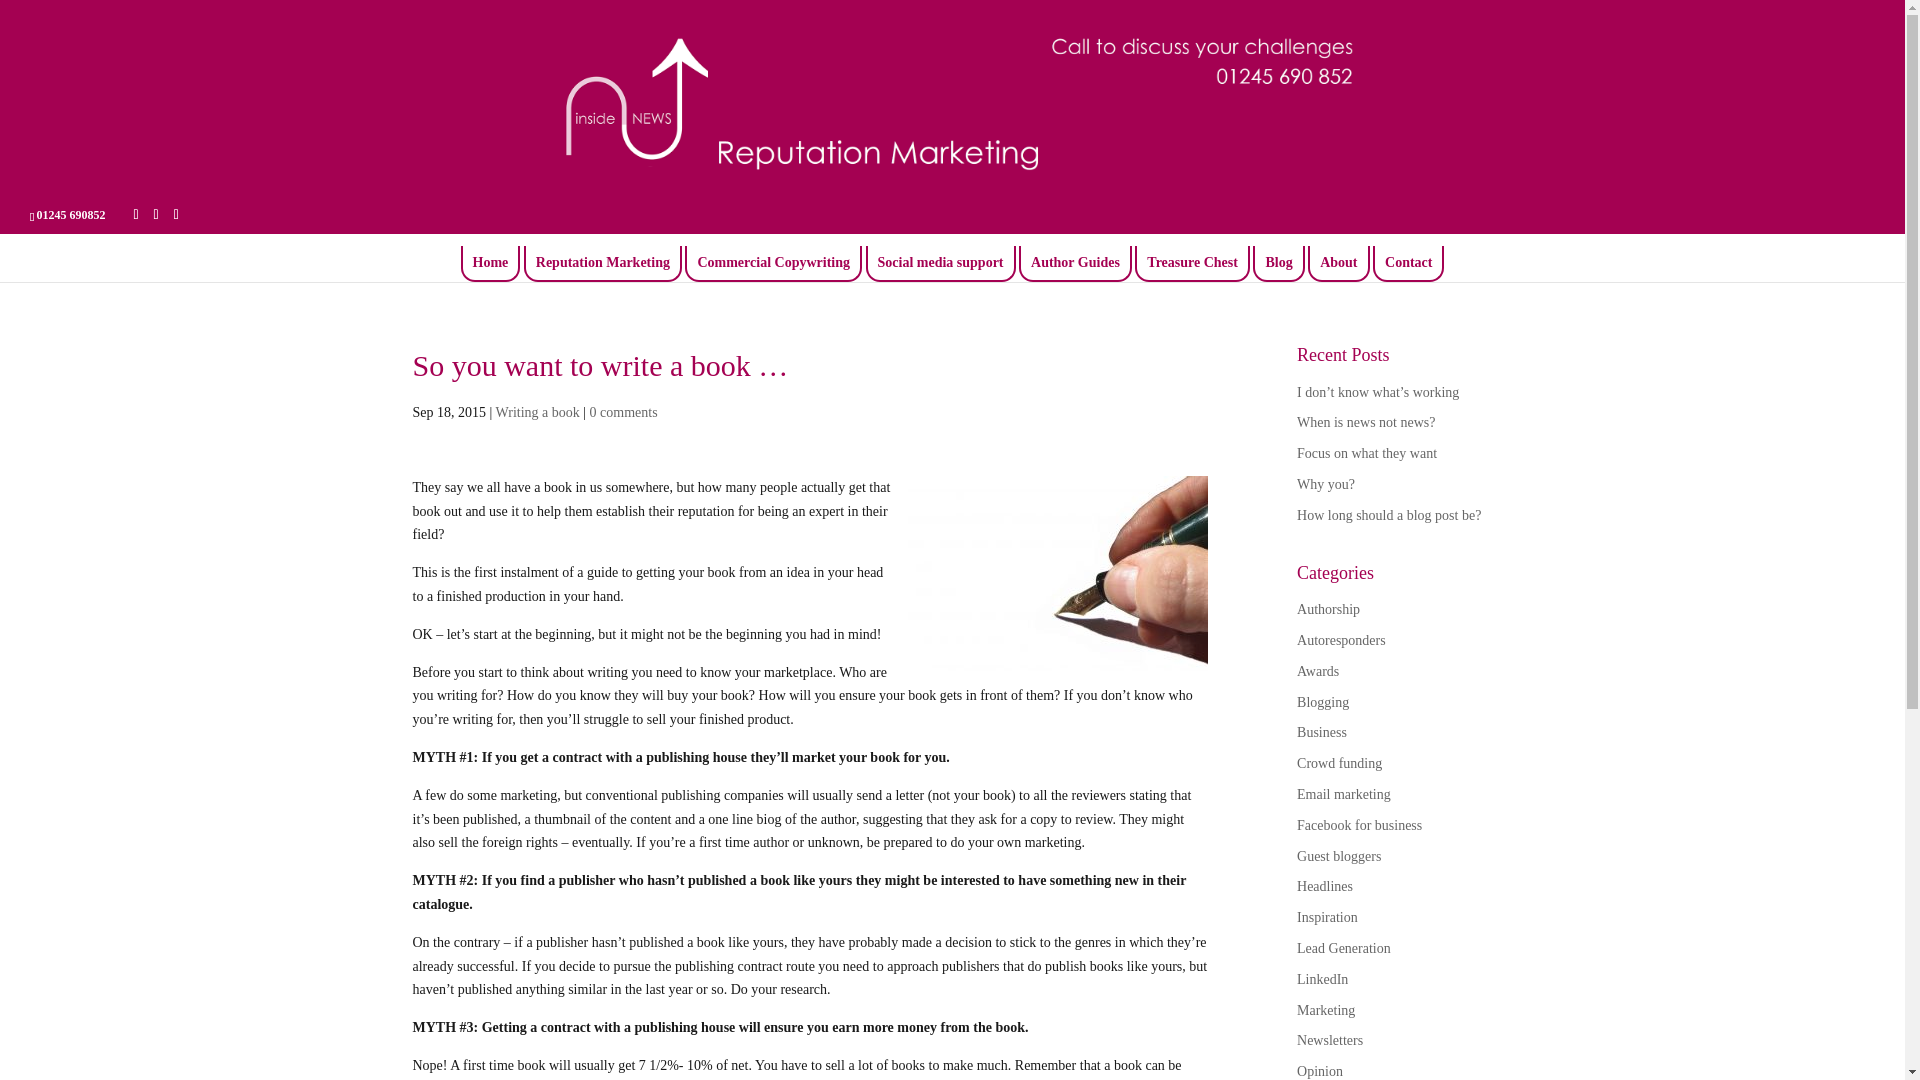  Describe the element at coordinates (773, 262) in the screenshot. I see `Commercial Copywriting` at that location.